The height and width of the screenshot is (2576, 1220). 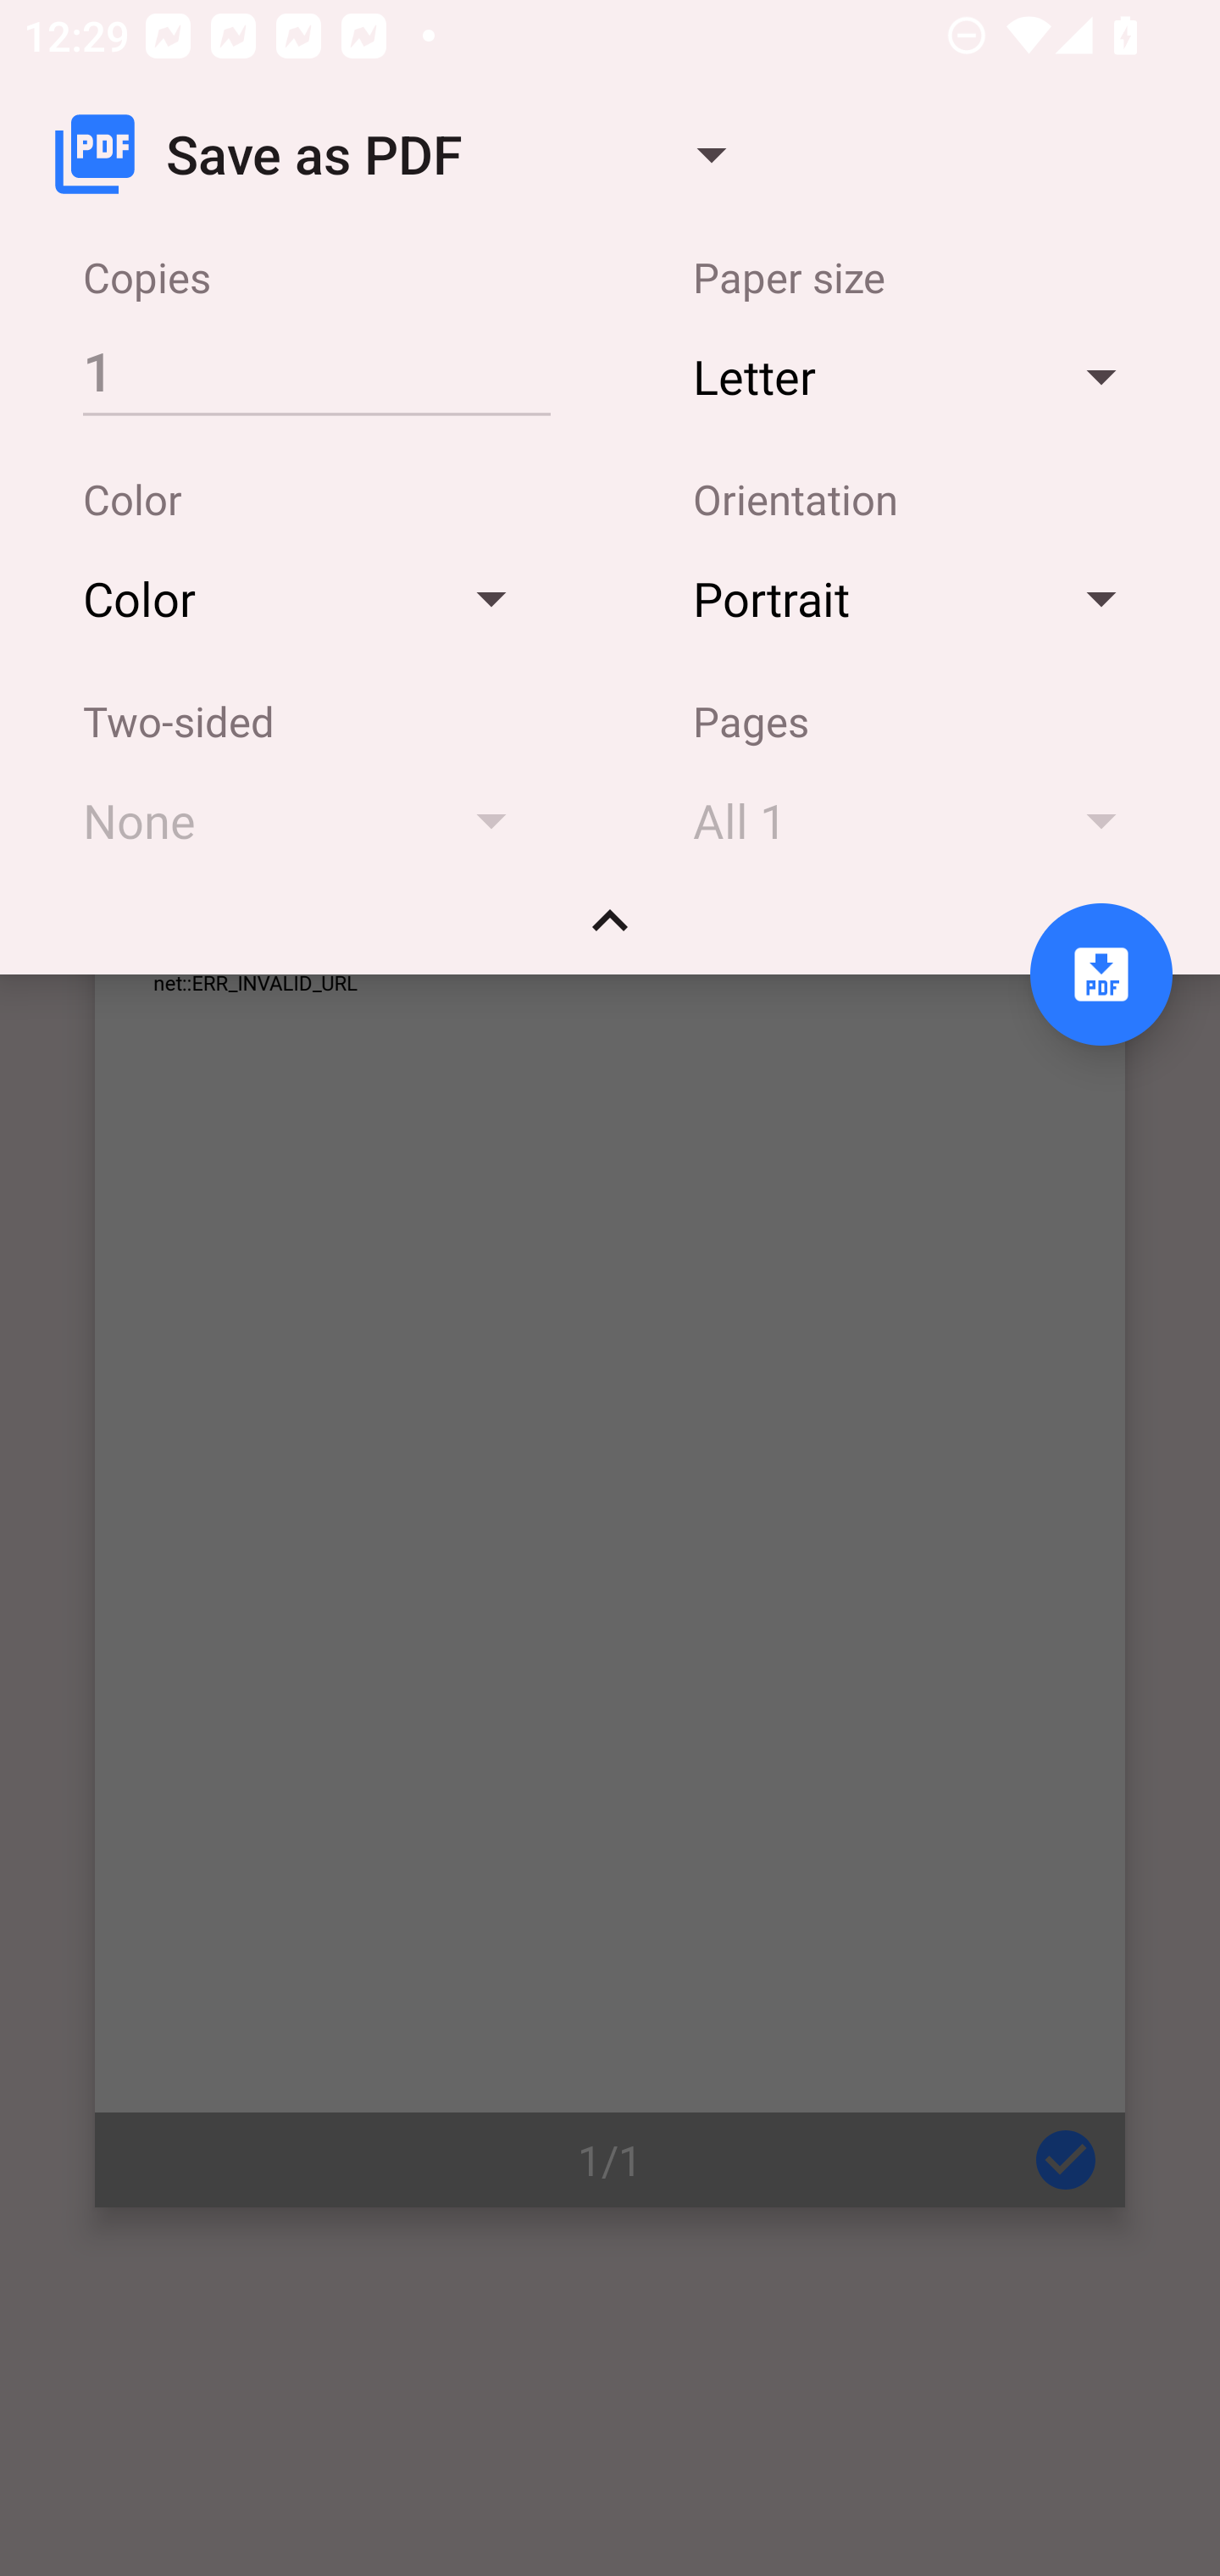 I want to click on Save as PDF, so click(x=403, y=154).